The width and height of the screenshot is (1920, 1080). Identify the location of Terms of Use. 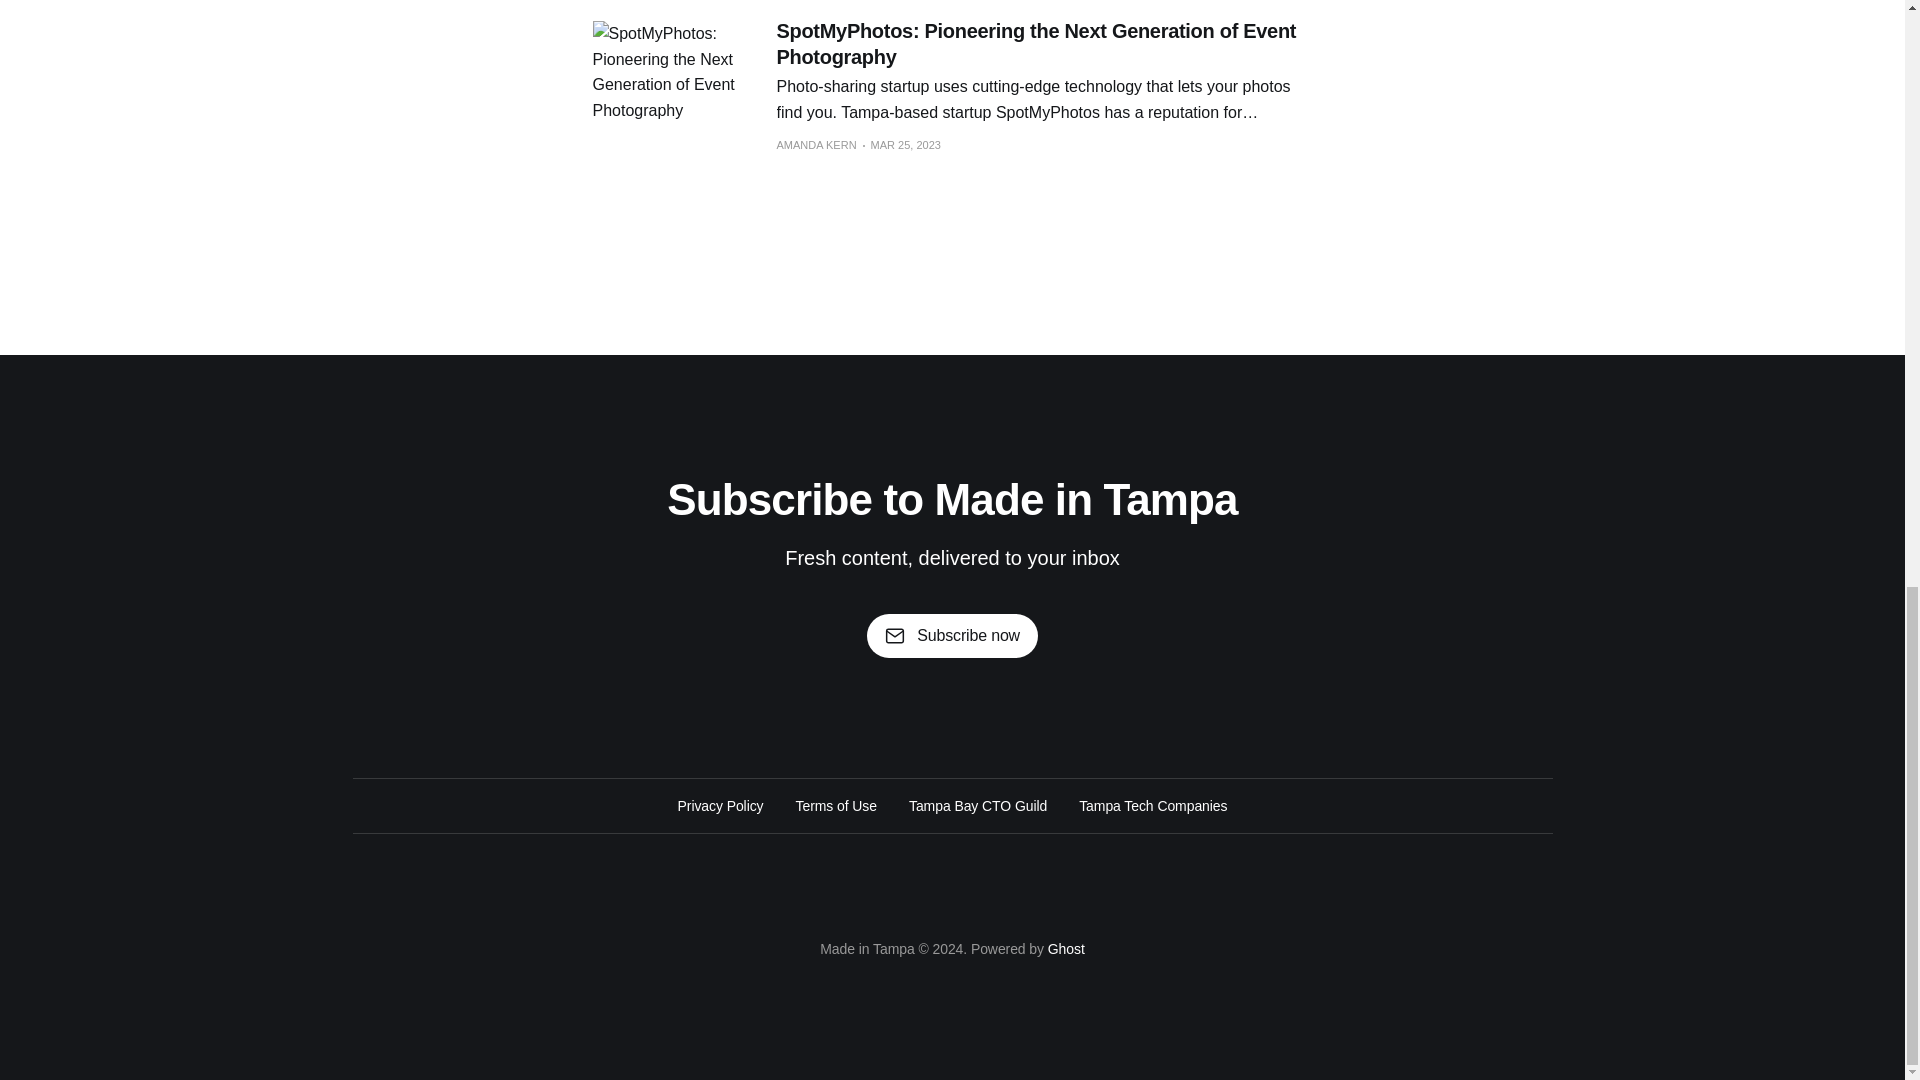
(836, 805).